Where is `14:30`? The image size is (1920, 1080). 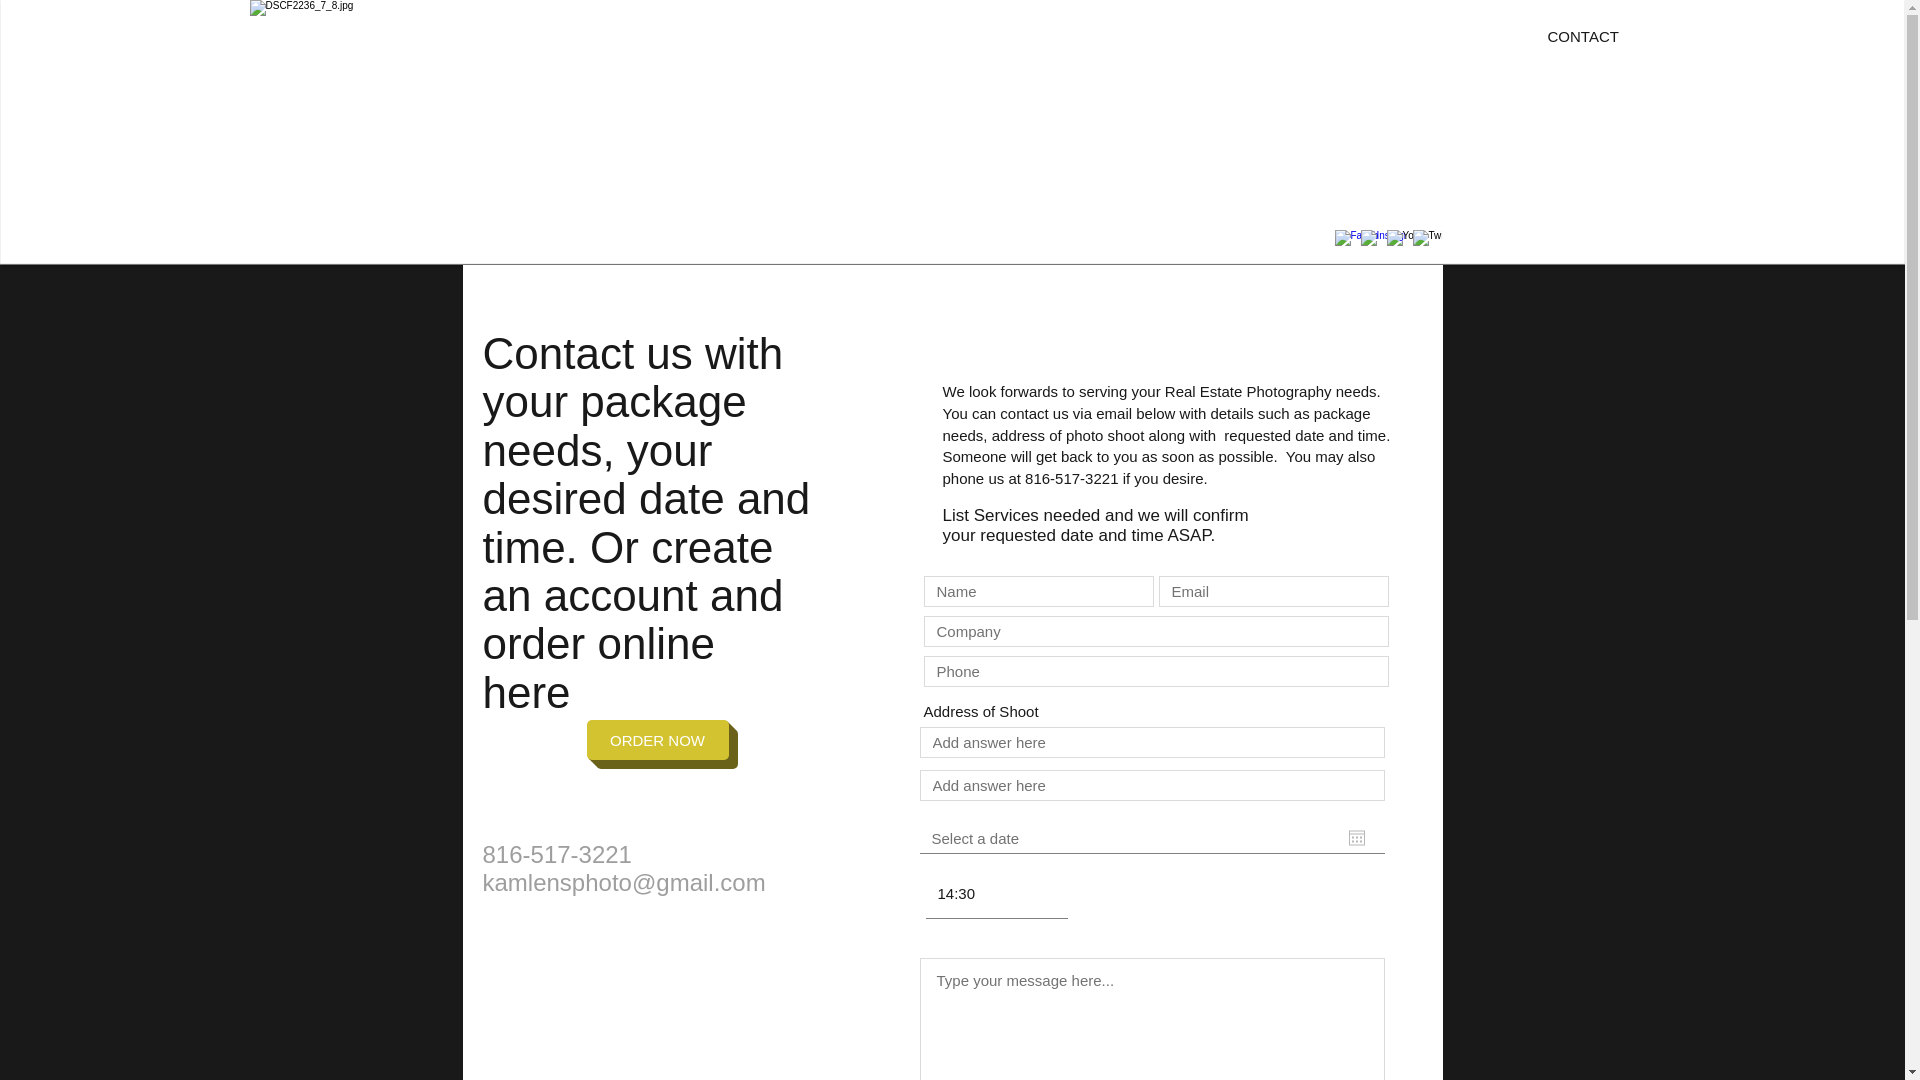
14:30 is located at coordinates (1002, 894).